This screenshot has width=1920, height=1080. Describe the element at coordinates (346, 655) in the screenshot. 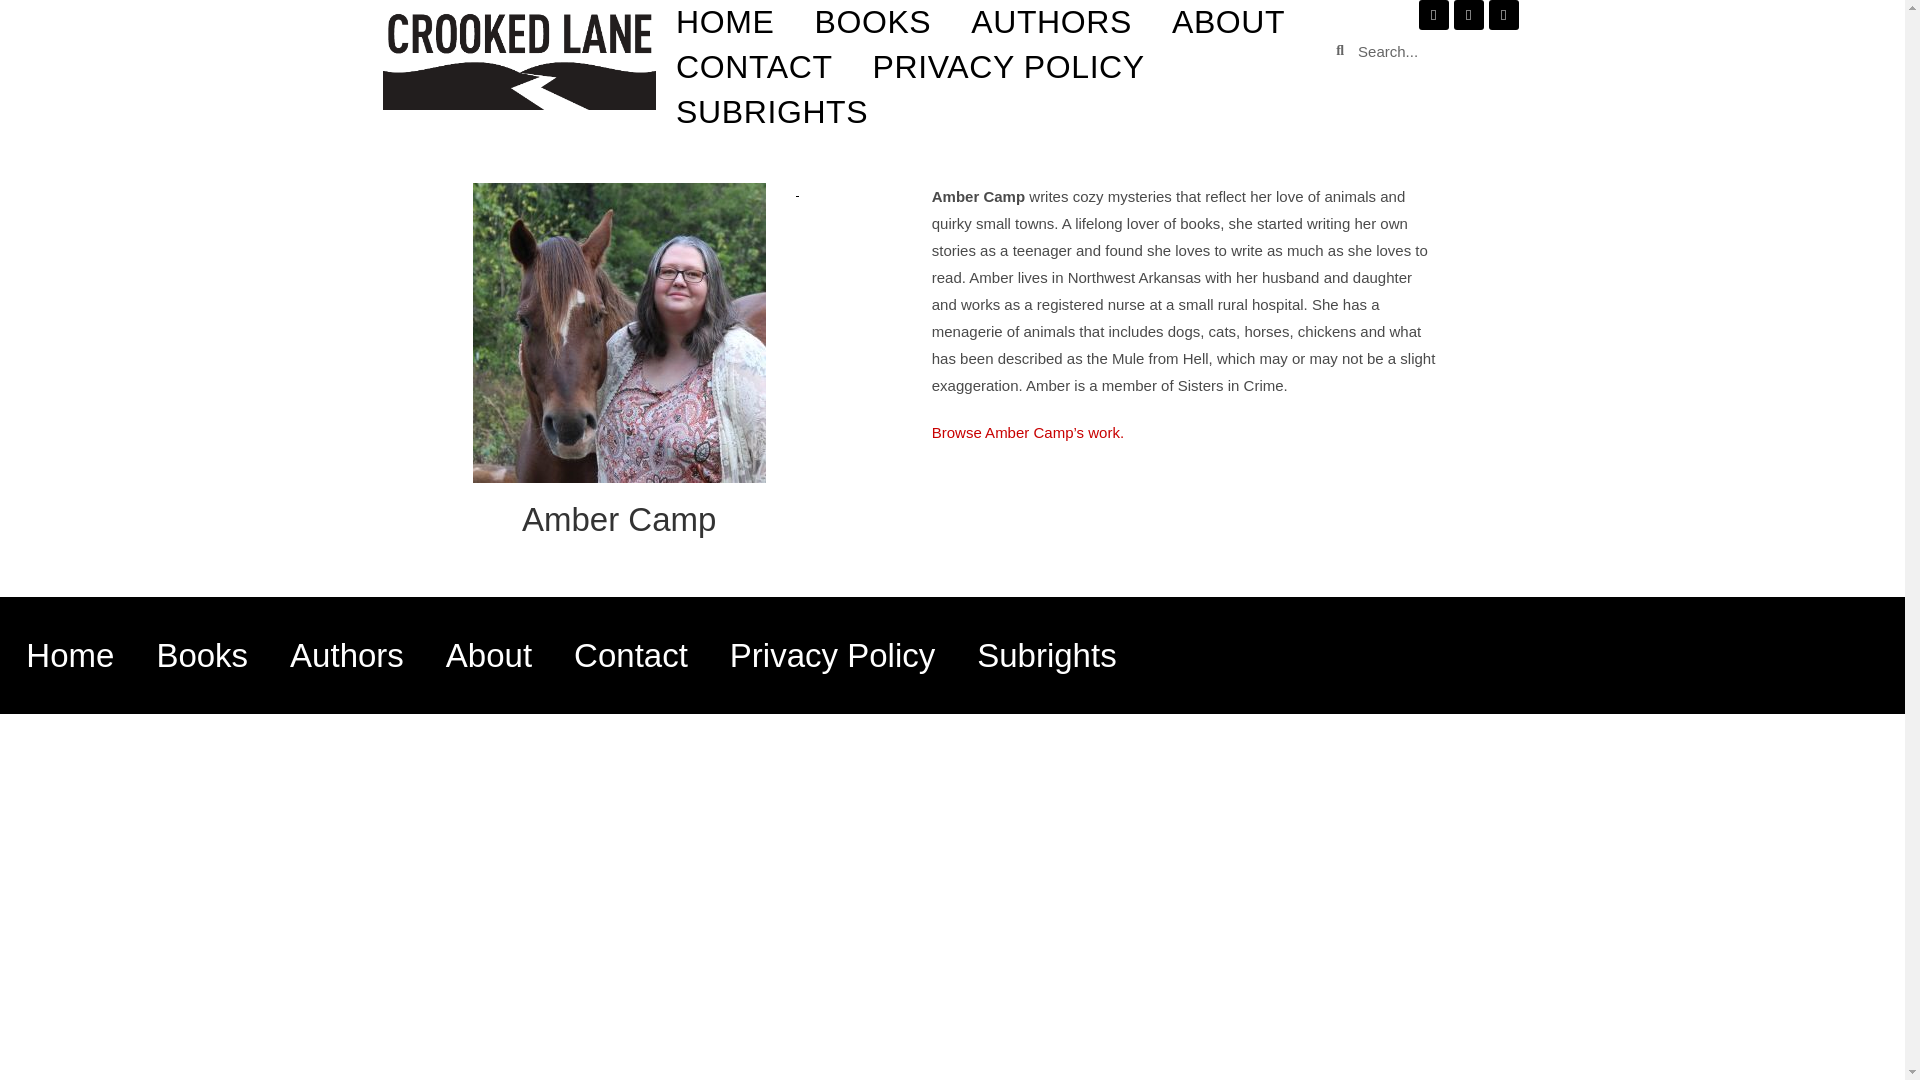

I see `Authors` at that location.